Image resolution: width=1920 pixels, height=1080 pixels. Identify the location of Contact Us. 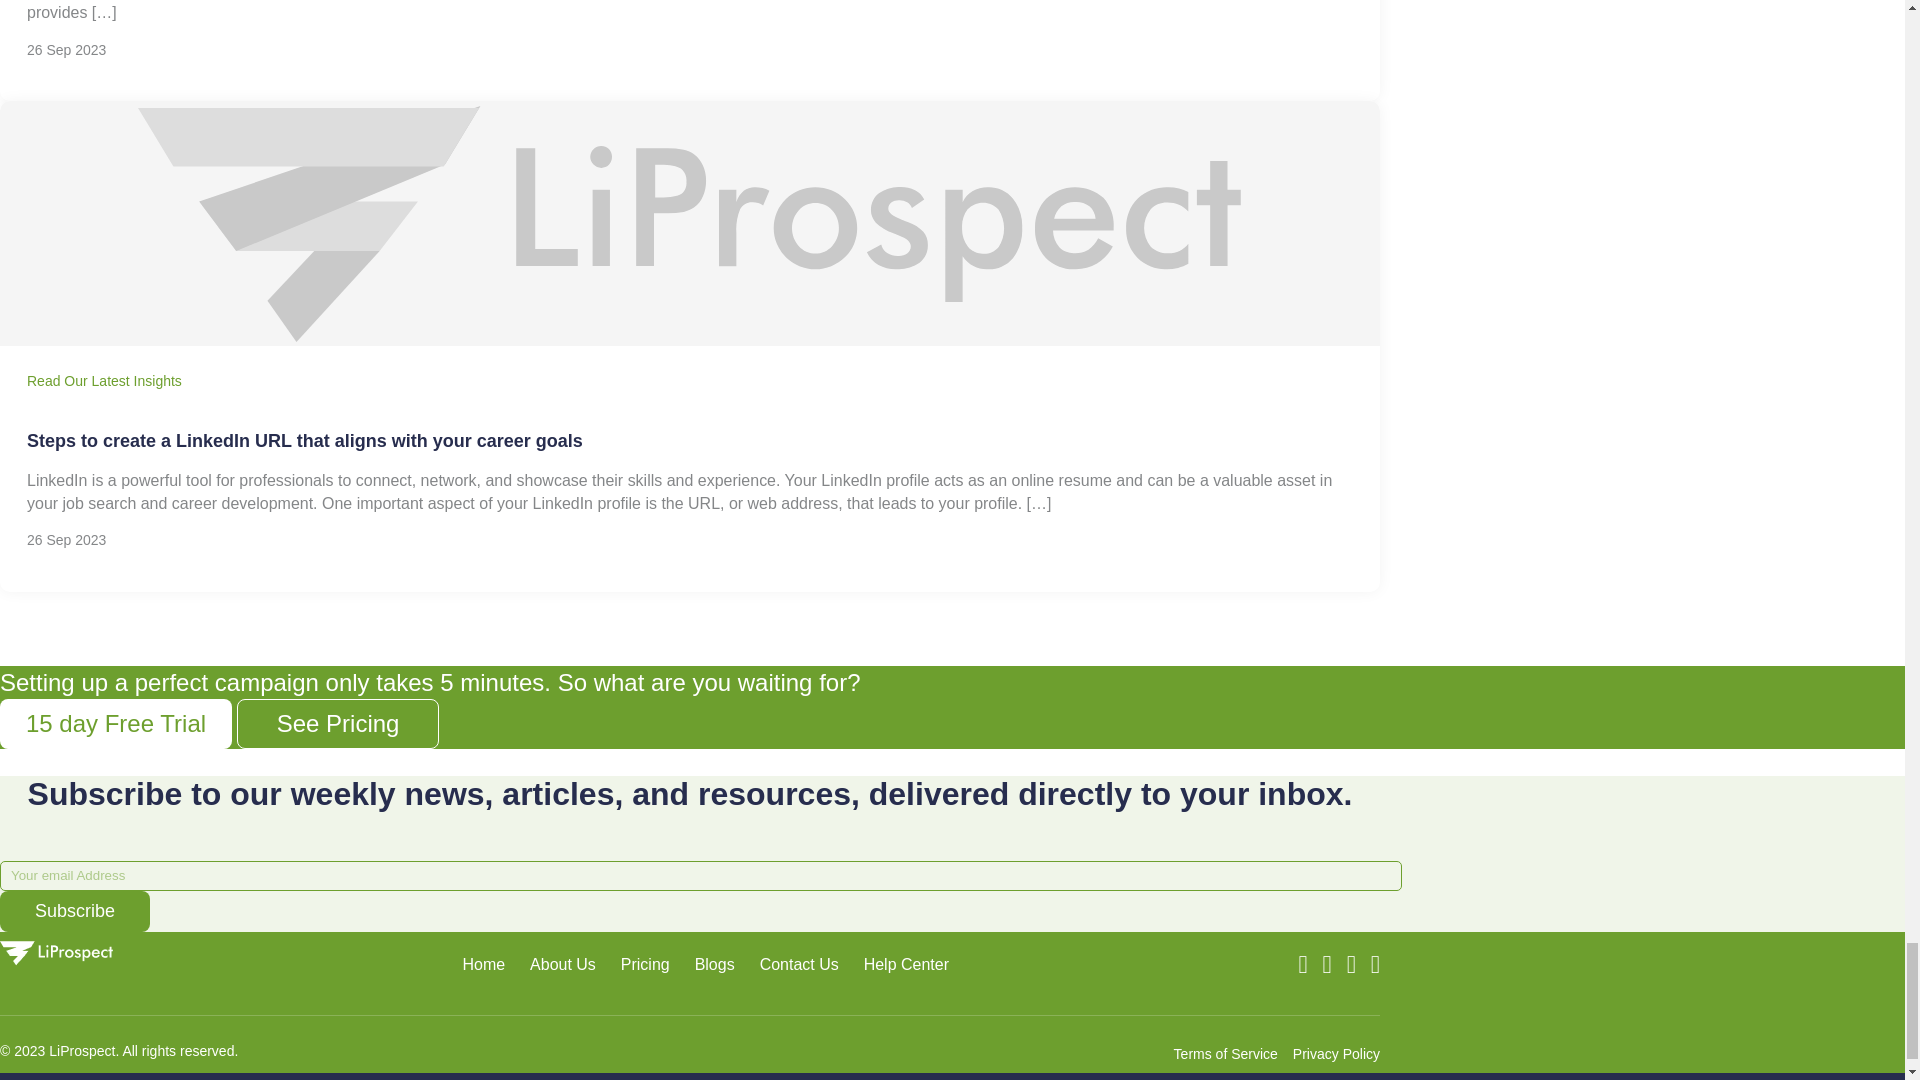
(800, 964).